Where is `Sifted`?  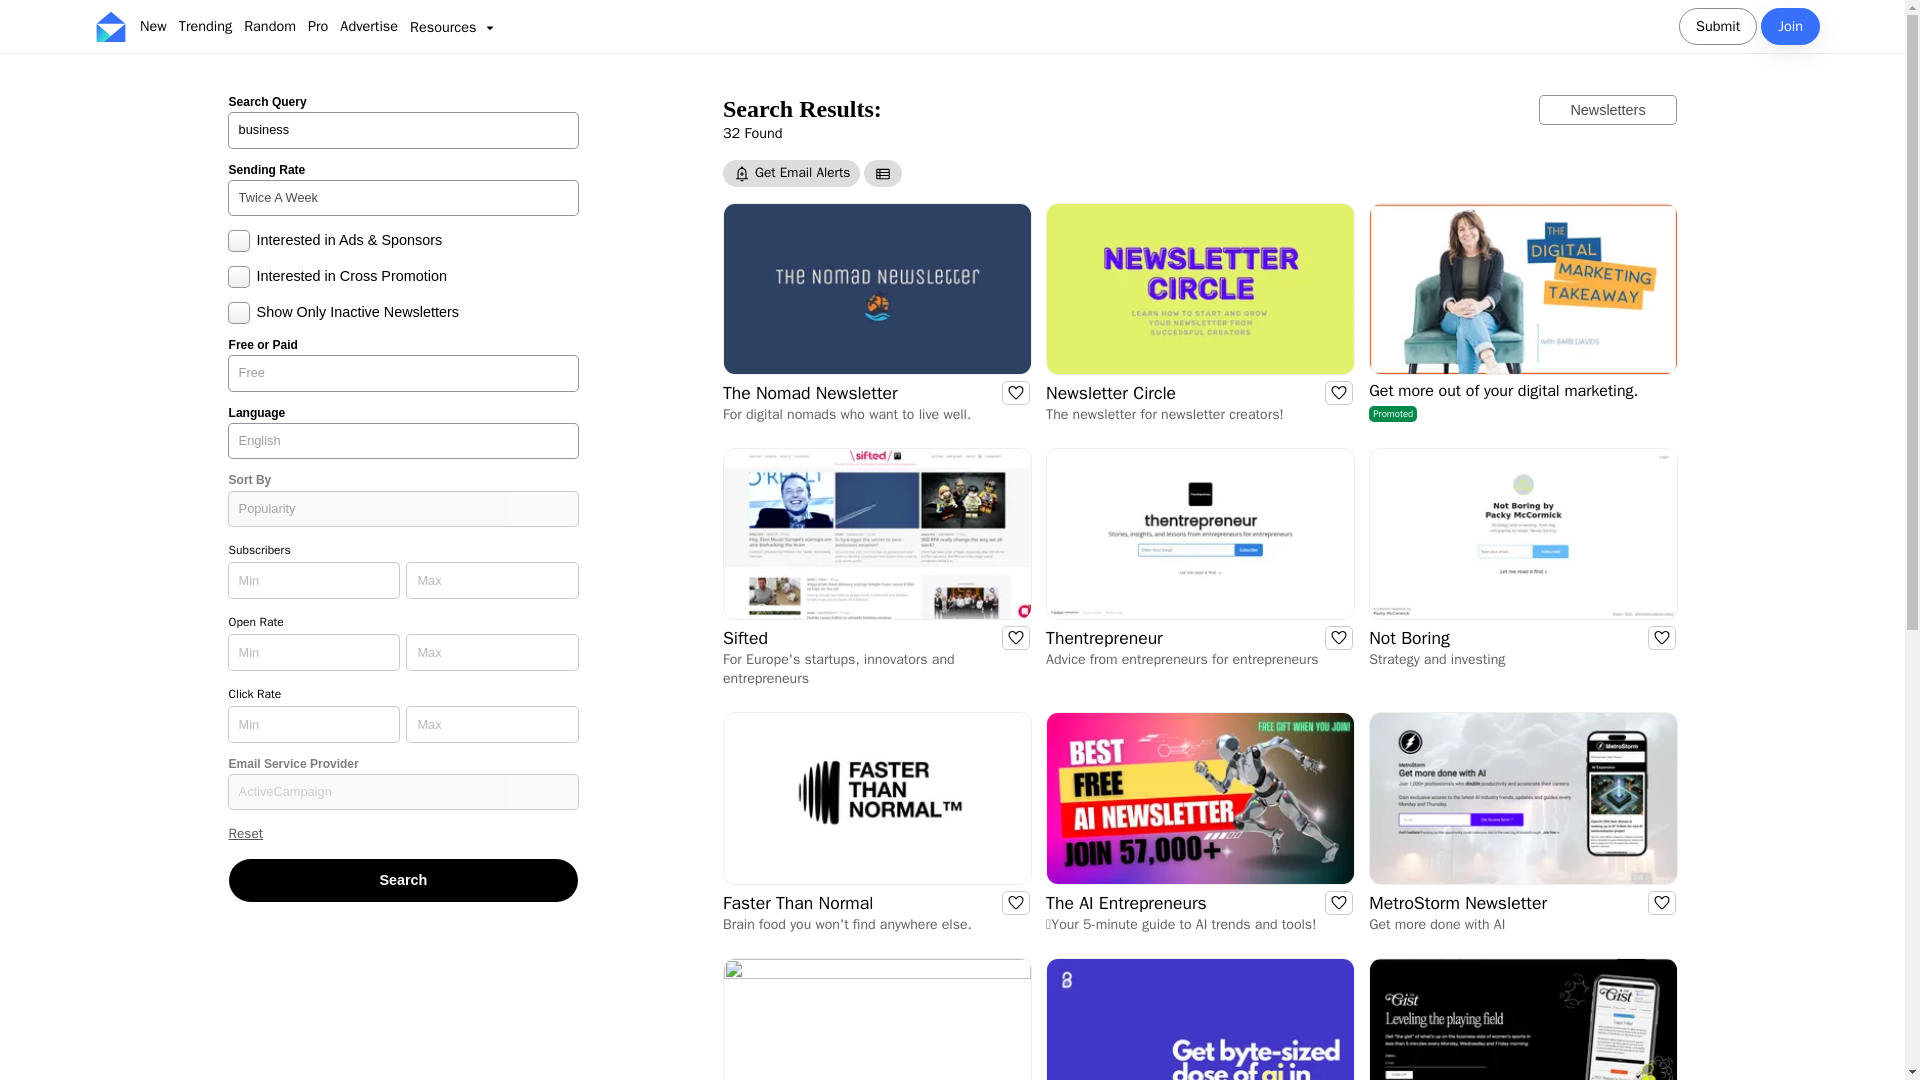
Sifted is located at coordinates (746, 638).